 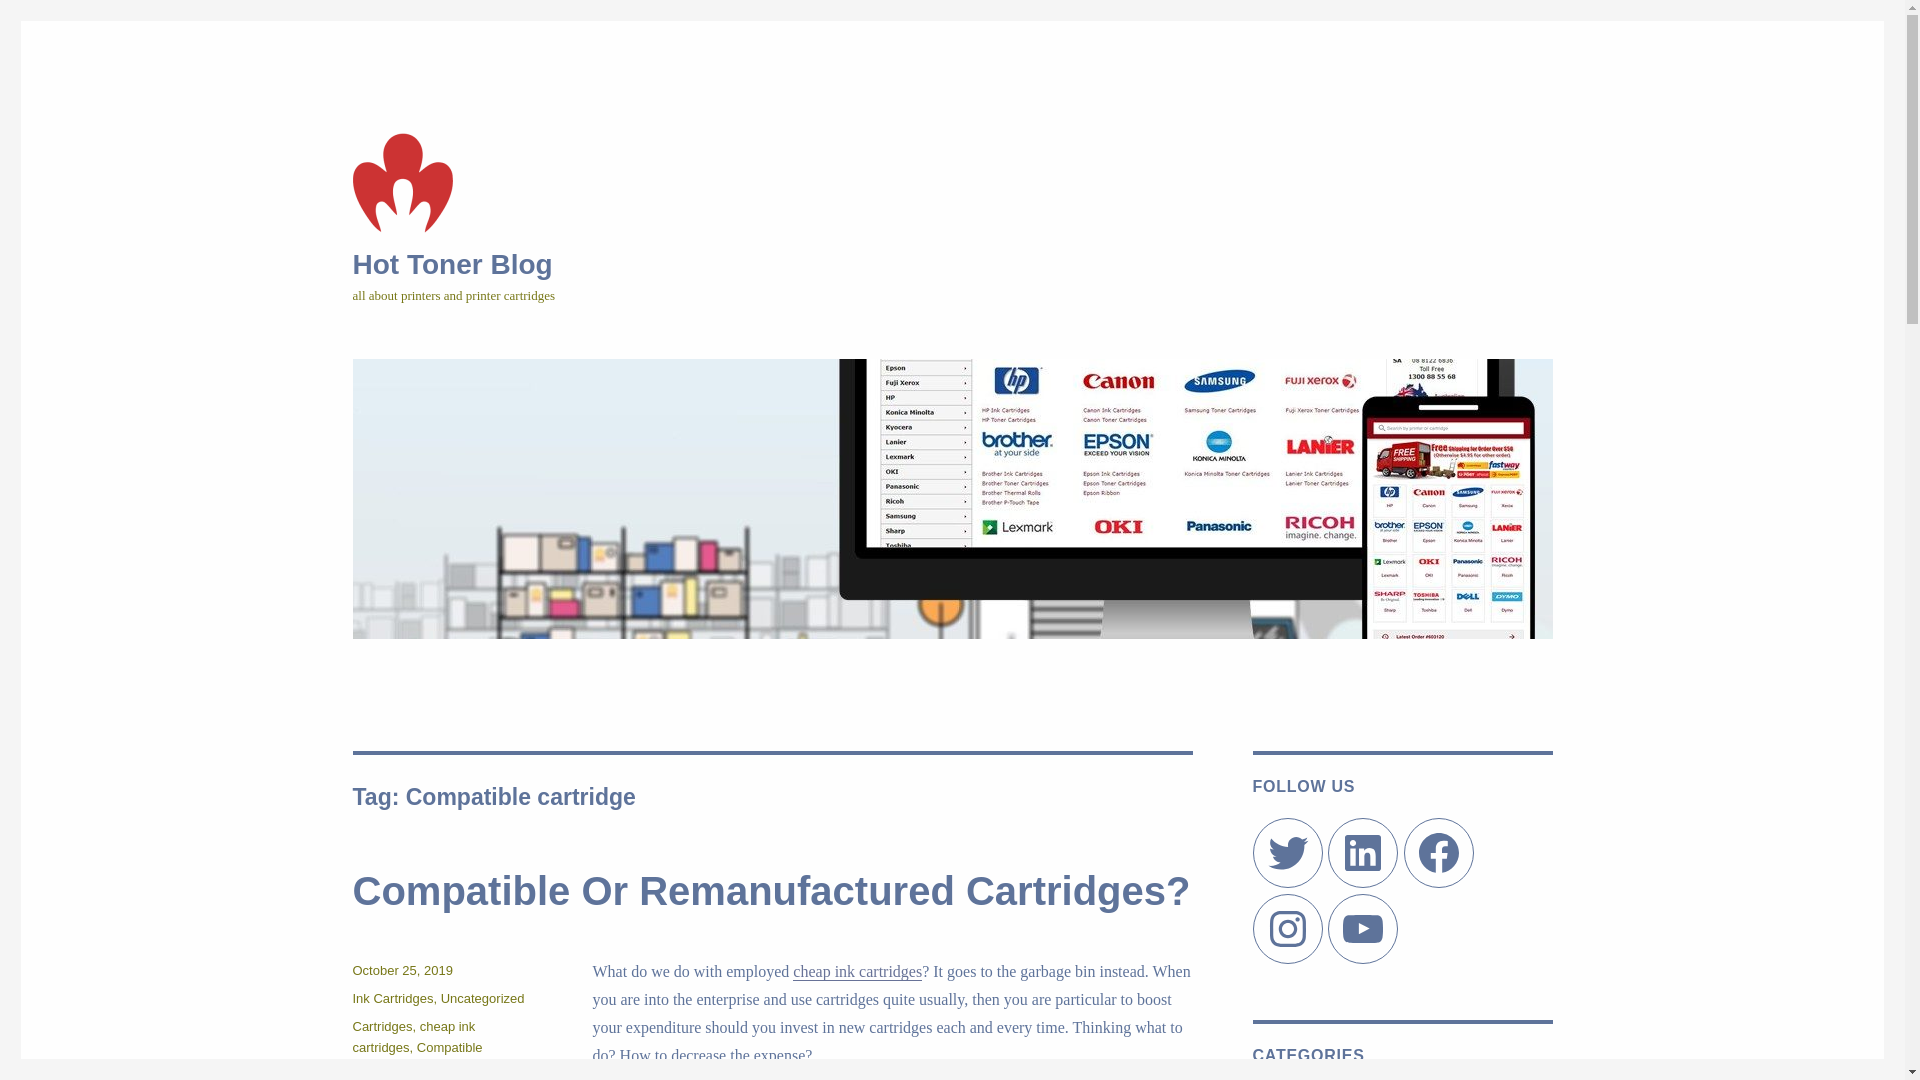 I want to click on cheap ink cartridges, so click(x=414, y=1037).